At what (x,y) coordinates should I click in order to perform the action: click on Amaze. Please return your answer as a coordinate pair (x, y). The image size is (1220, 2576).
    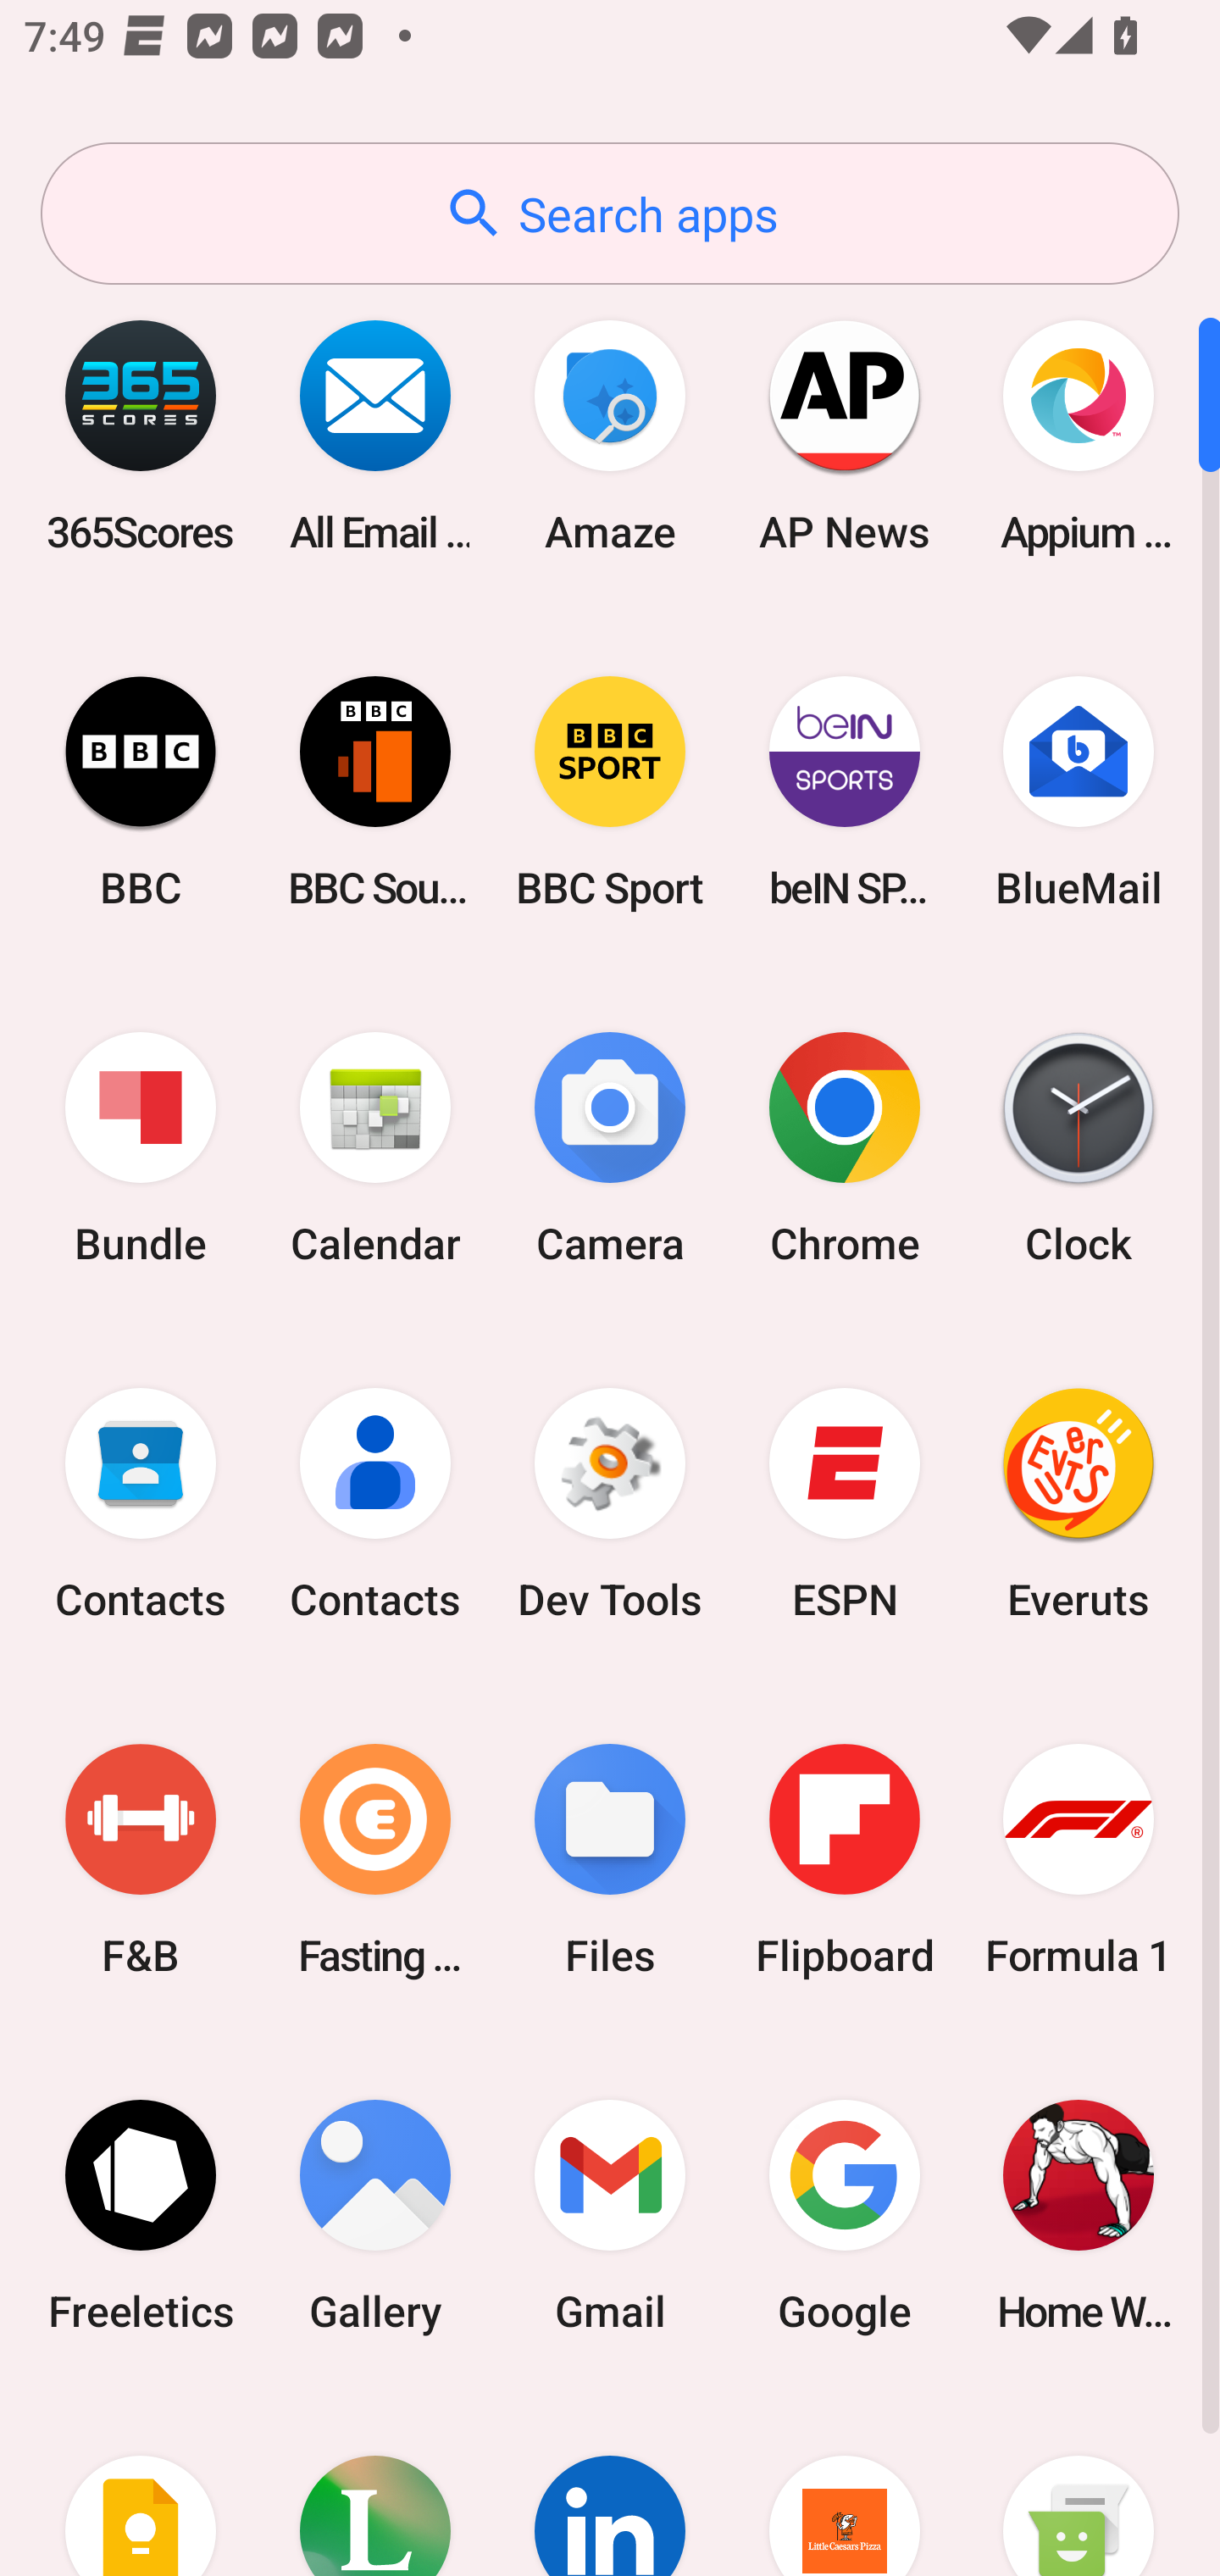
    Looking at the image, I should click on (610, 436).